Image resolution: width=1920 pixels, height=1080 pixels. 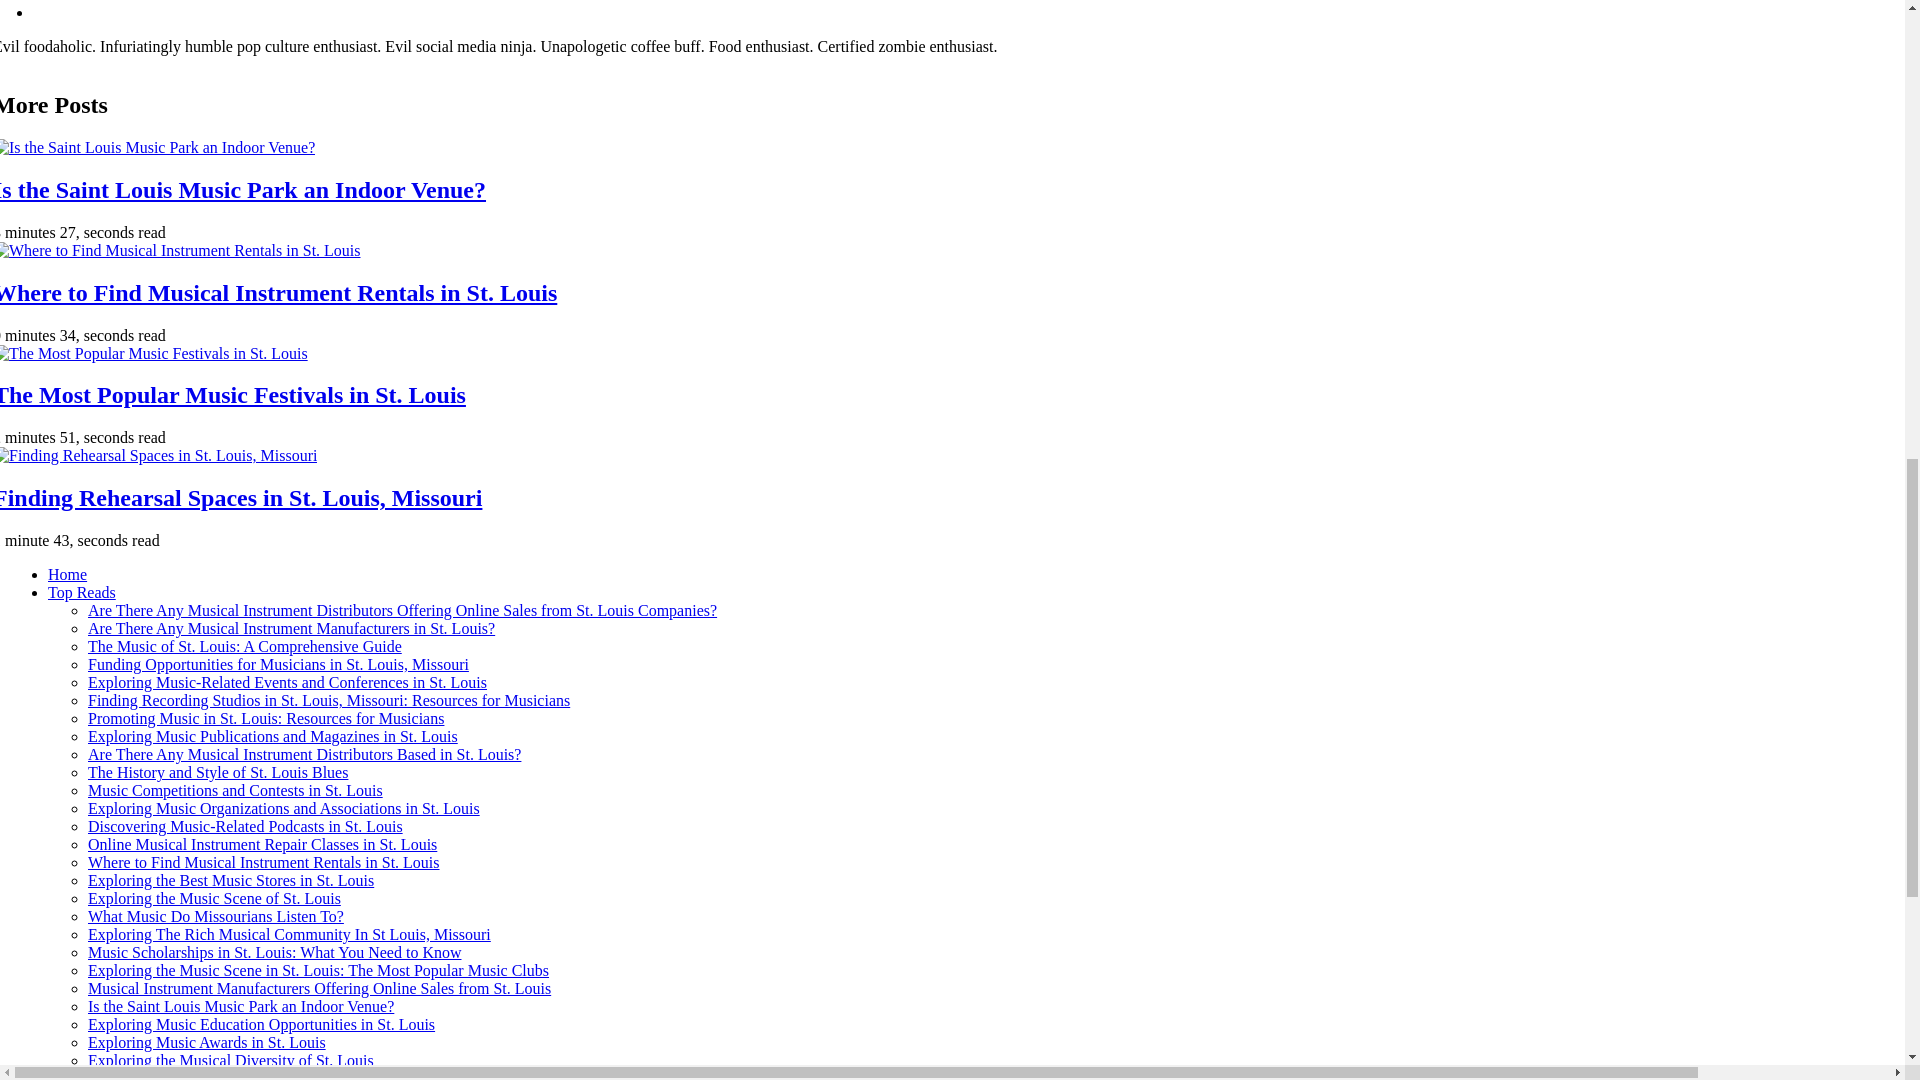 I want to click on Funding Opportunities for Musicians in St. Louis, Missouri, so click(x=278, y=664).